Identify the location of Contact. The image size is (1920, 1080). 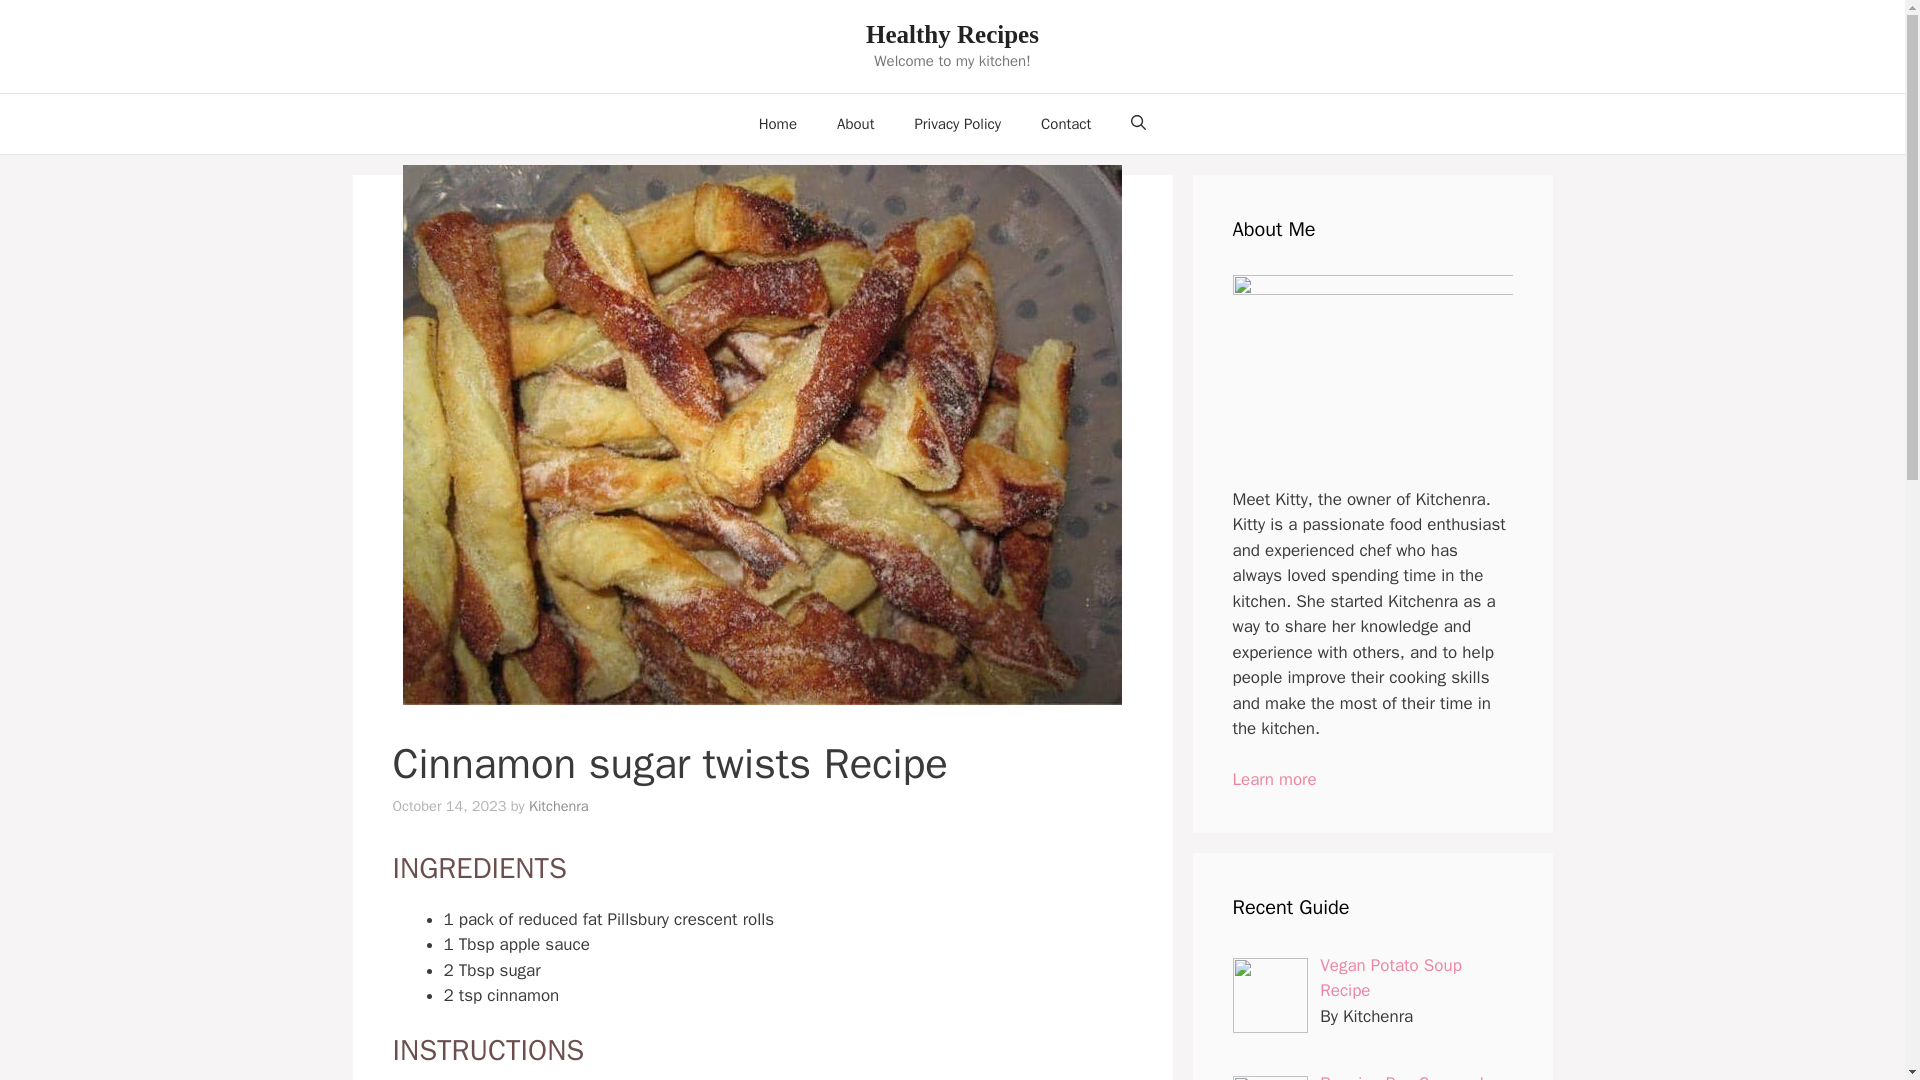
(1066, 124).